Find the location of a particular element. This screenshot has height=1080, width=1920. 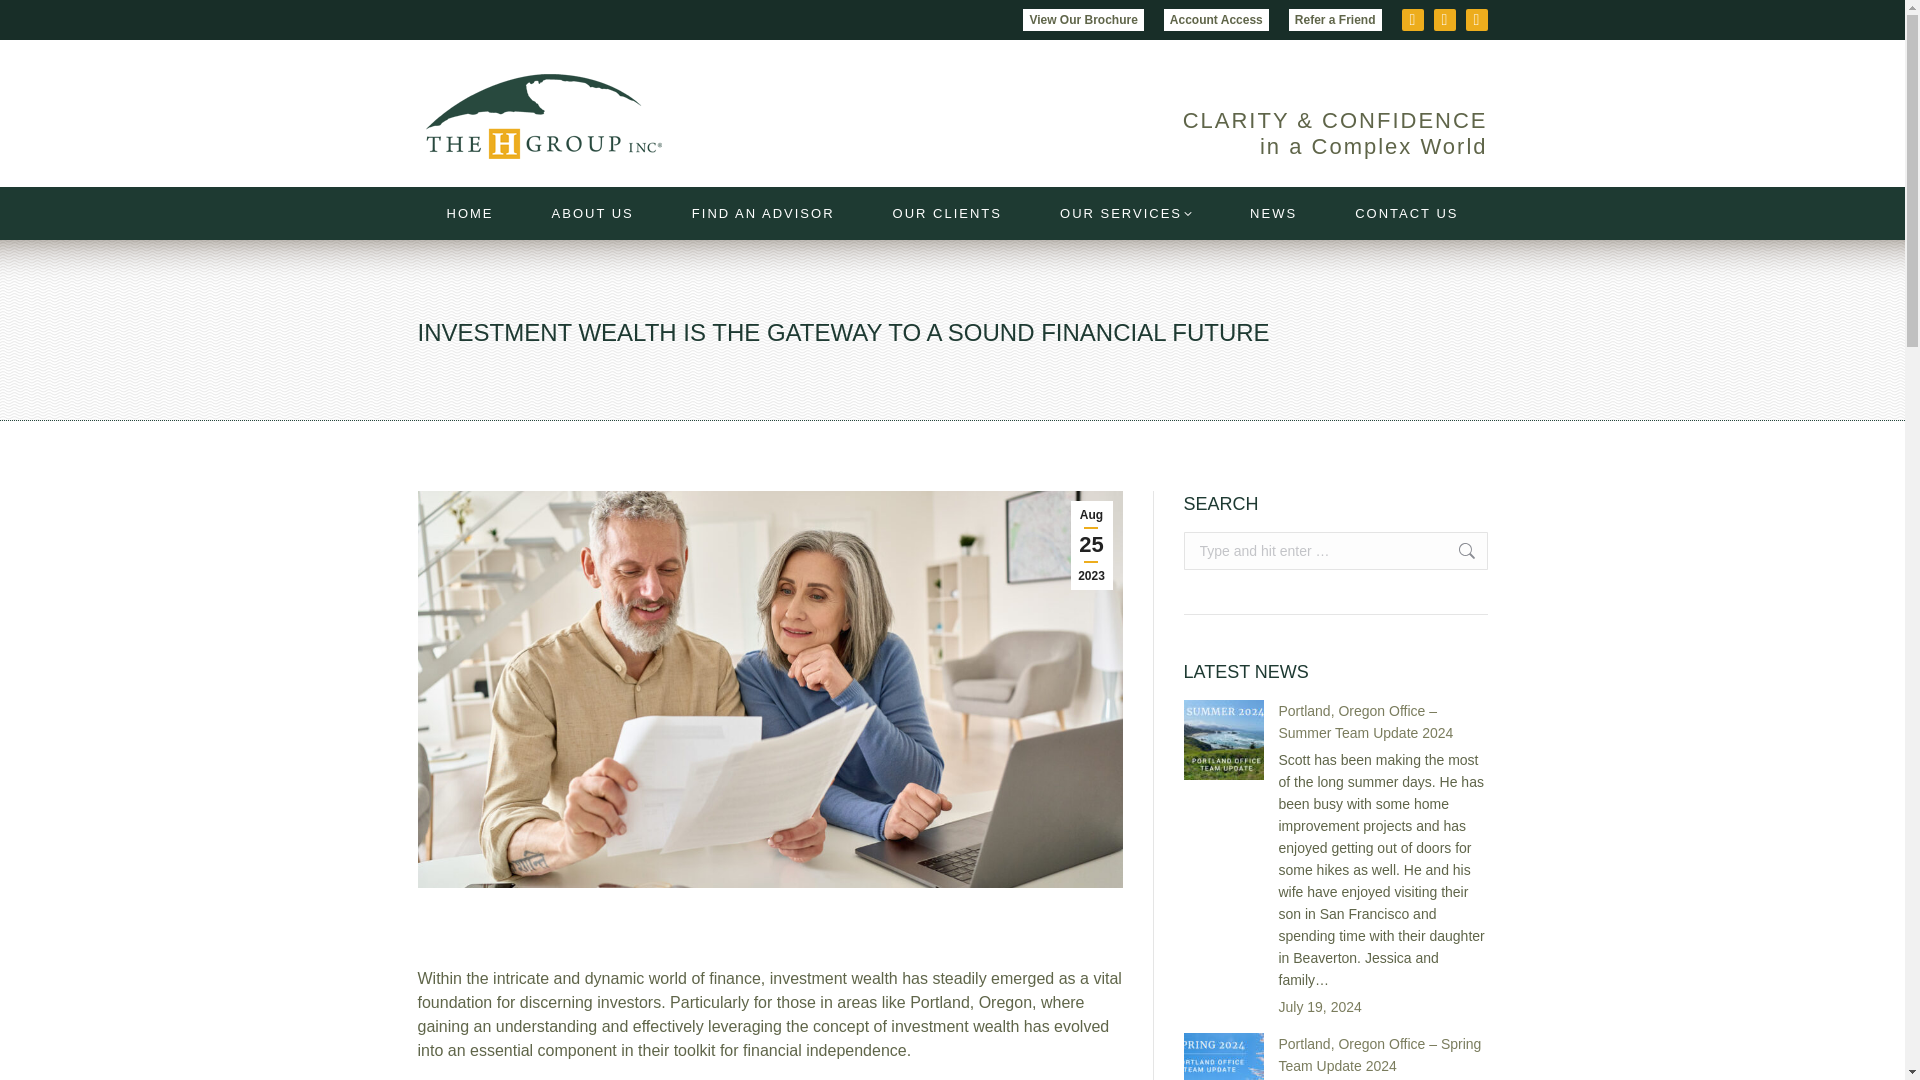

Refer a Friend is located at coordinates (1335, 20).